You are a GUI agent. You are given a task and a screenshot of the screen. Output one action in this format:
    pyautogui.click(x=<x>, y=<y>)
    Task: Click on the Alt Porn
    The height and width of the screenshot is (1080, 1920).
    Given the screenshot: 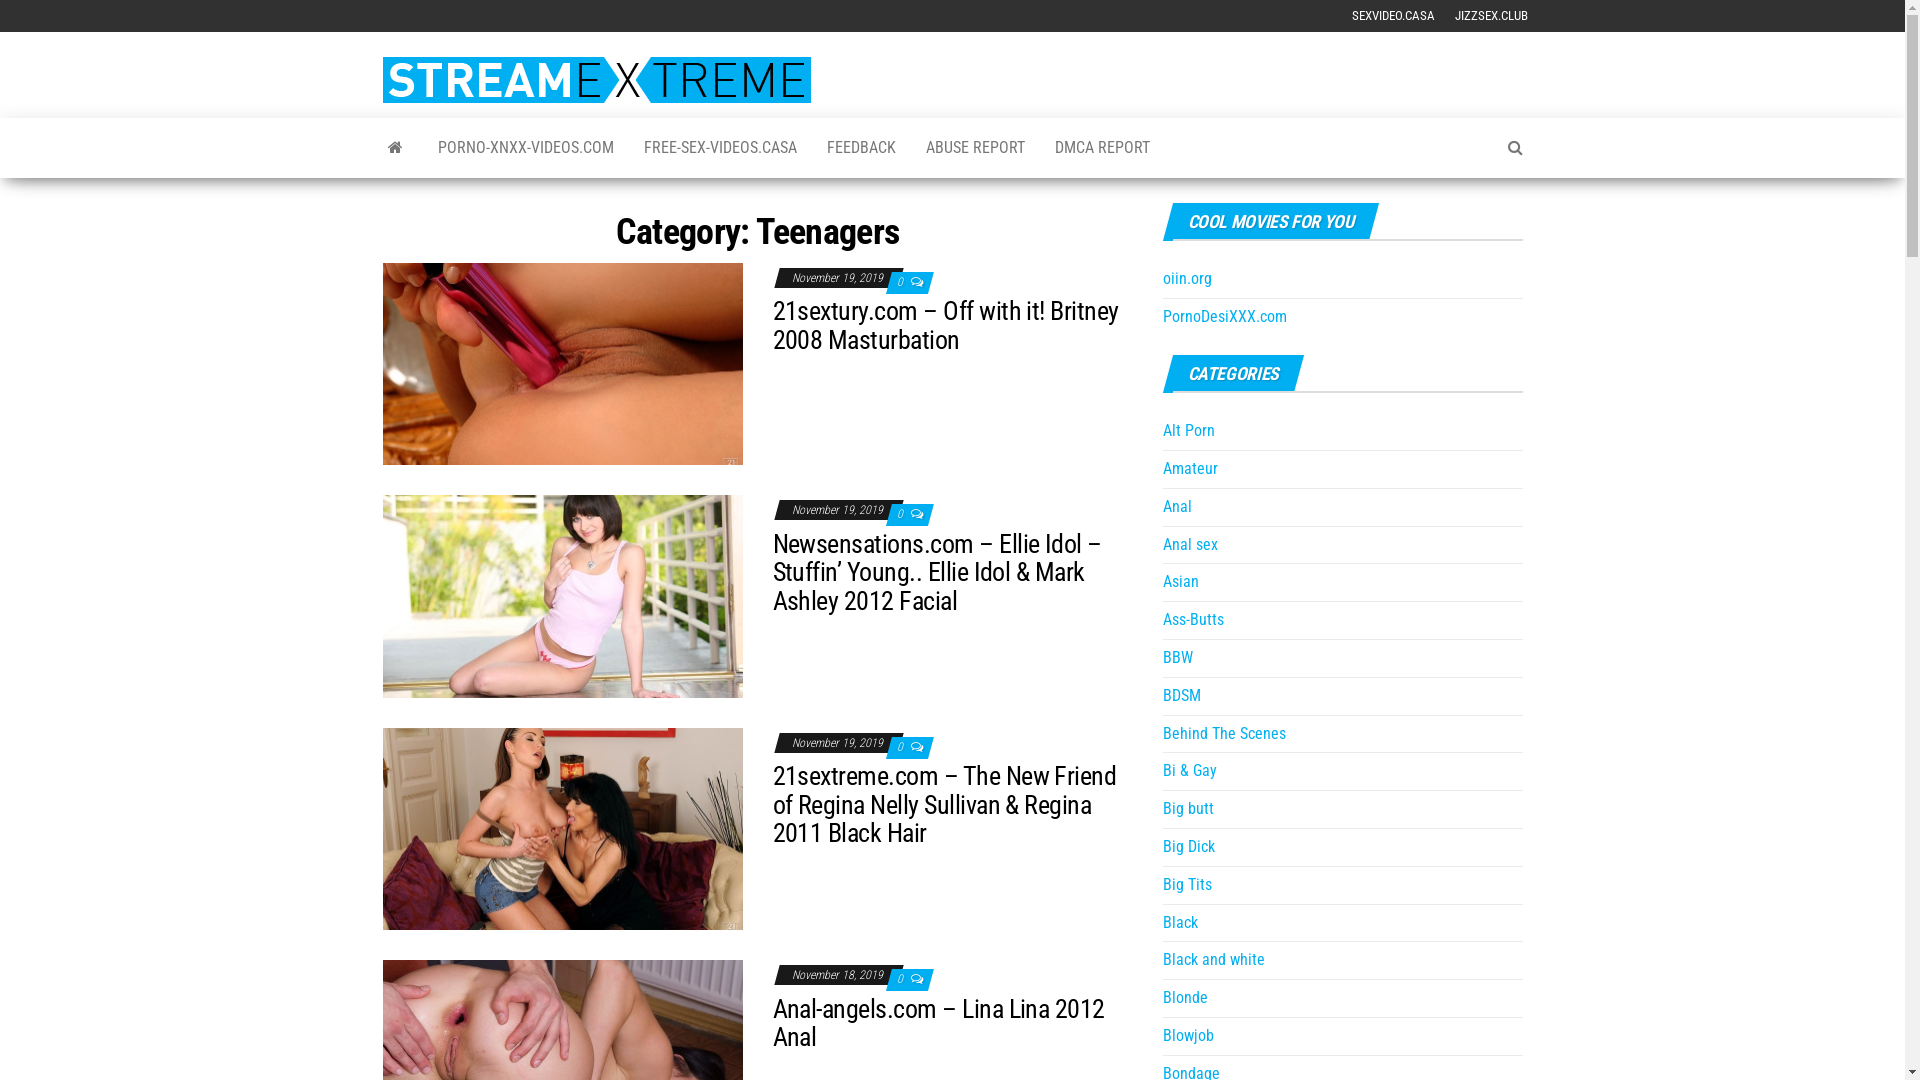 What is the action you would take?
    pyautogui.click(x=1188, y=430)
    